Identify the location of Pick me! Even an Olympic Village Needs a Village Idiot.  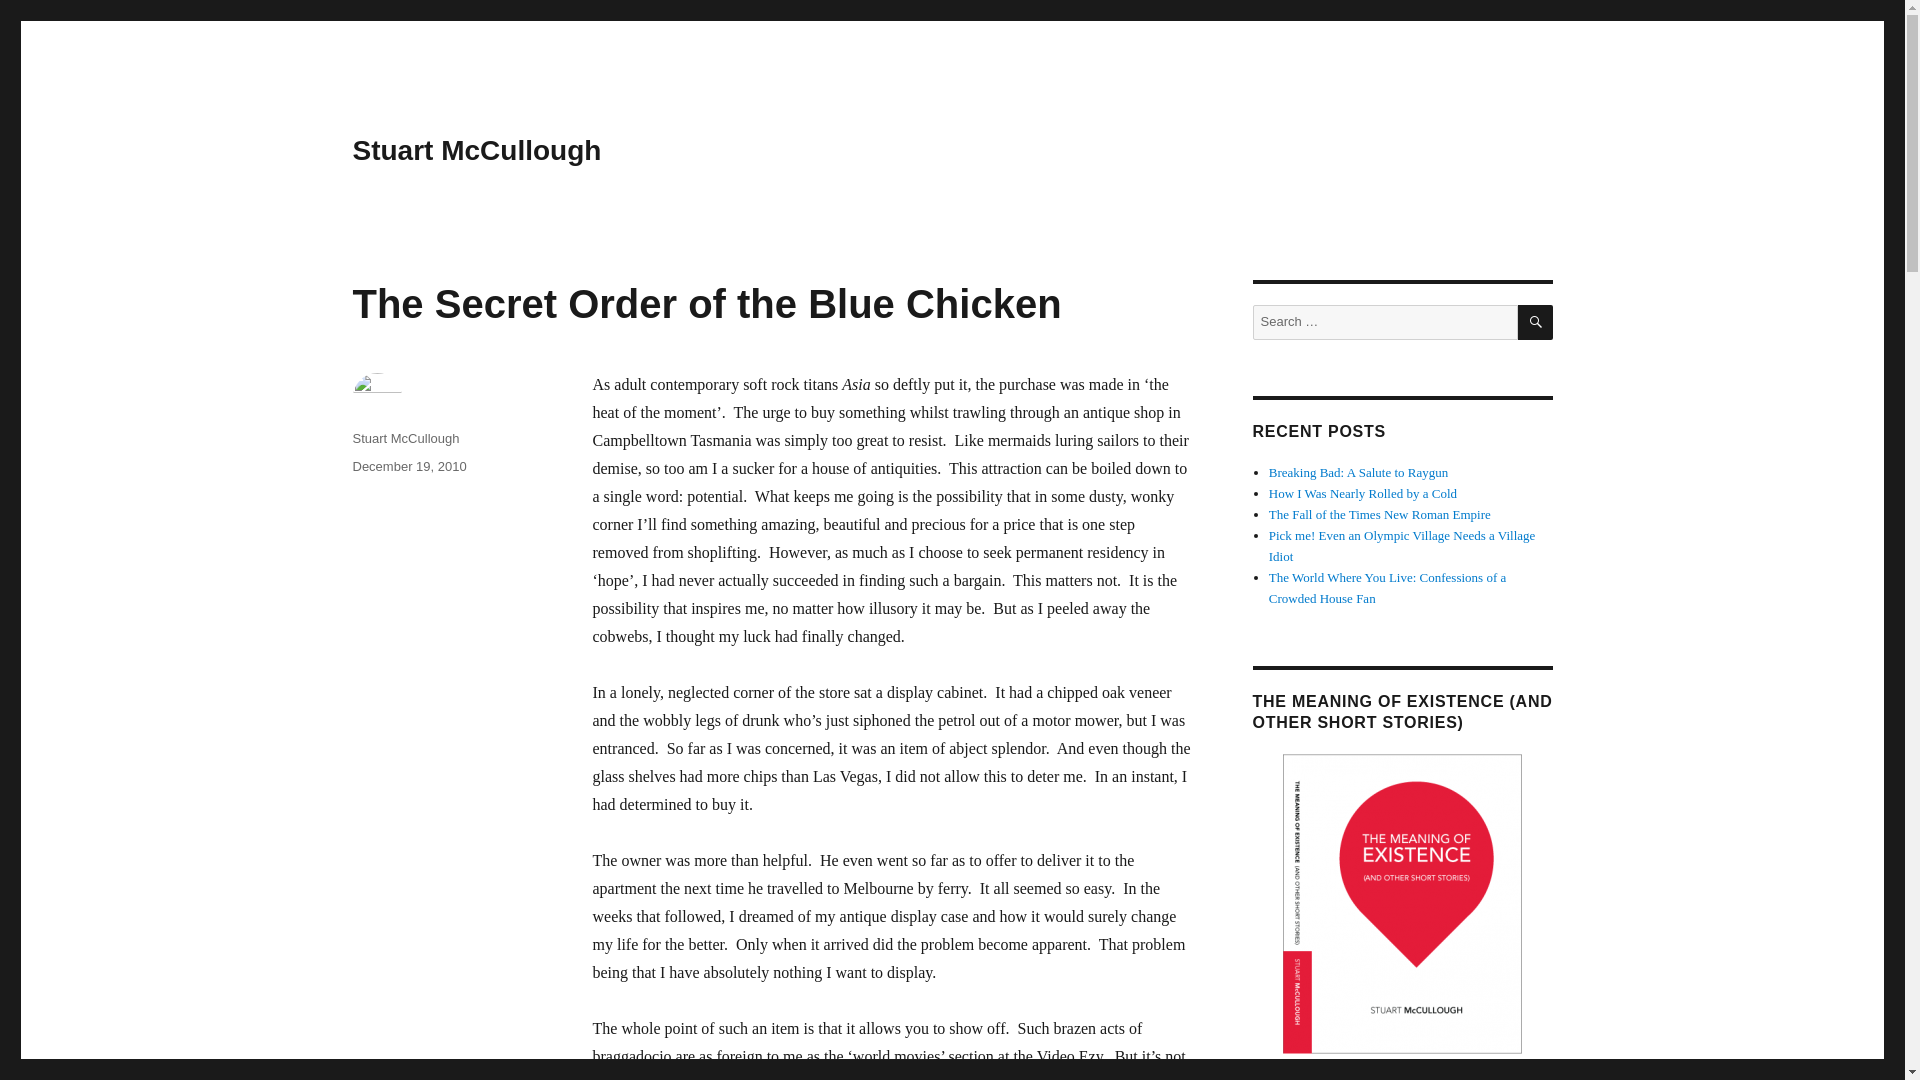
(1402, 546).